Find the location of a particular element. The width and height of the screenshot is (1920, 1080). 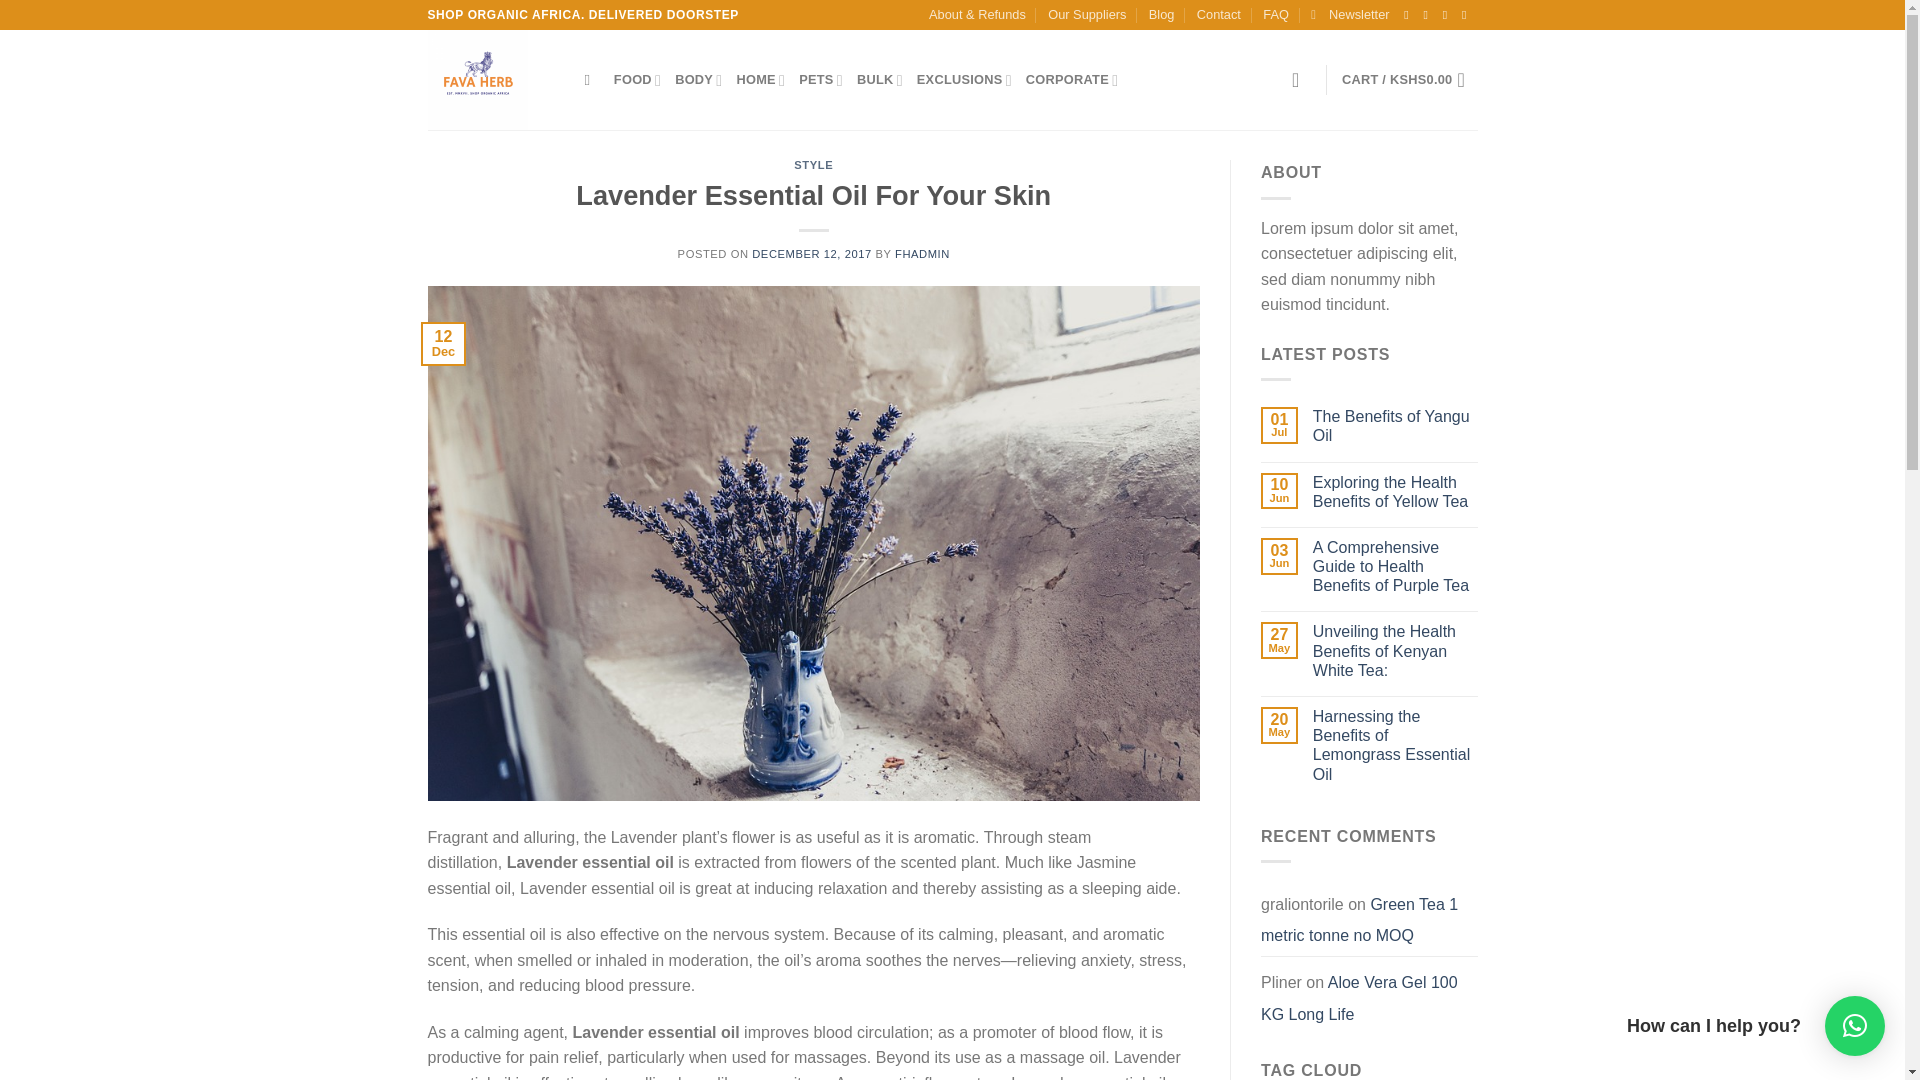

FOOD is located at coordinates (637, 80).